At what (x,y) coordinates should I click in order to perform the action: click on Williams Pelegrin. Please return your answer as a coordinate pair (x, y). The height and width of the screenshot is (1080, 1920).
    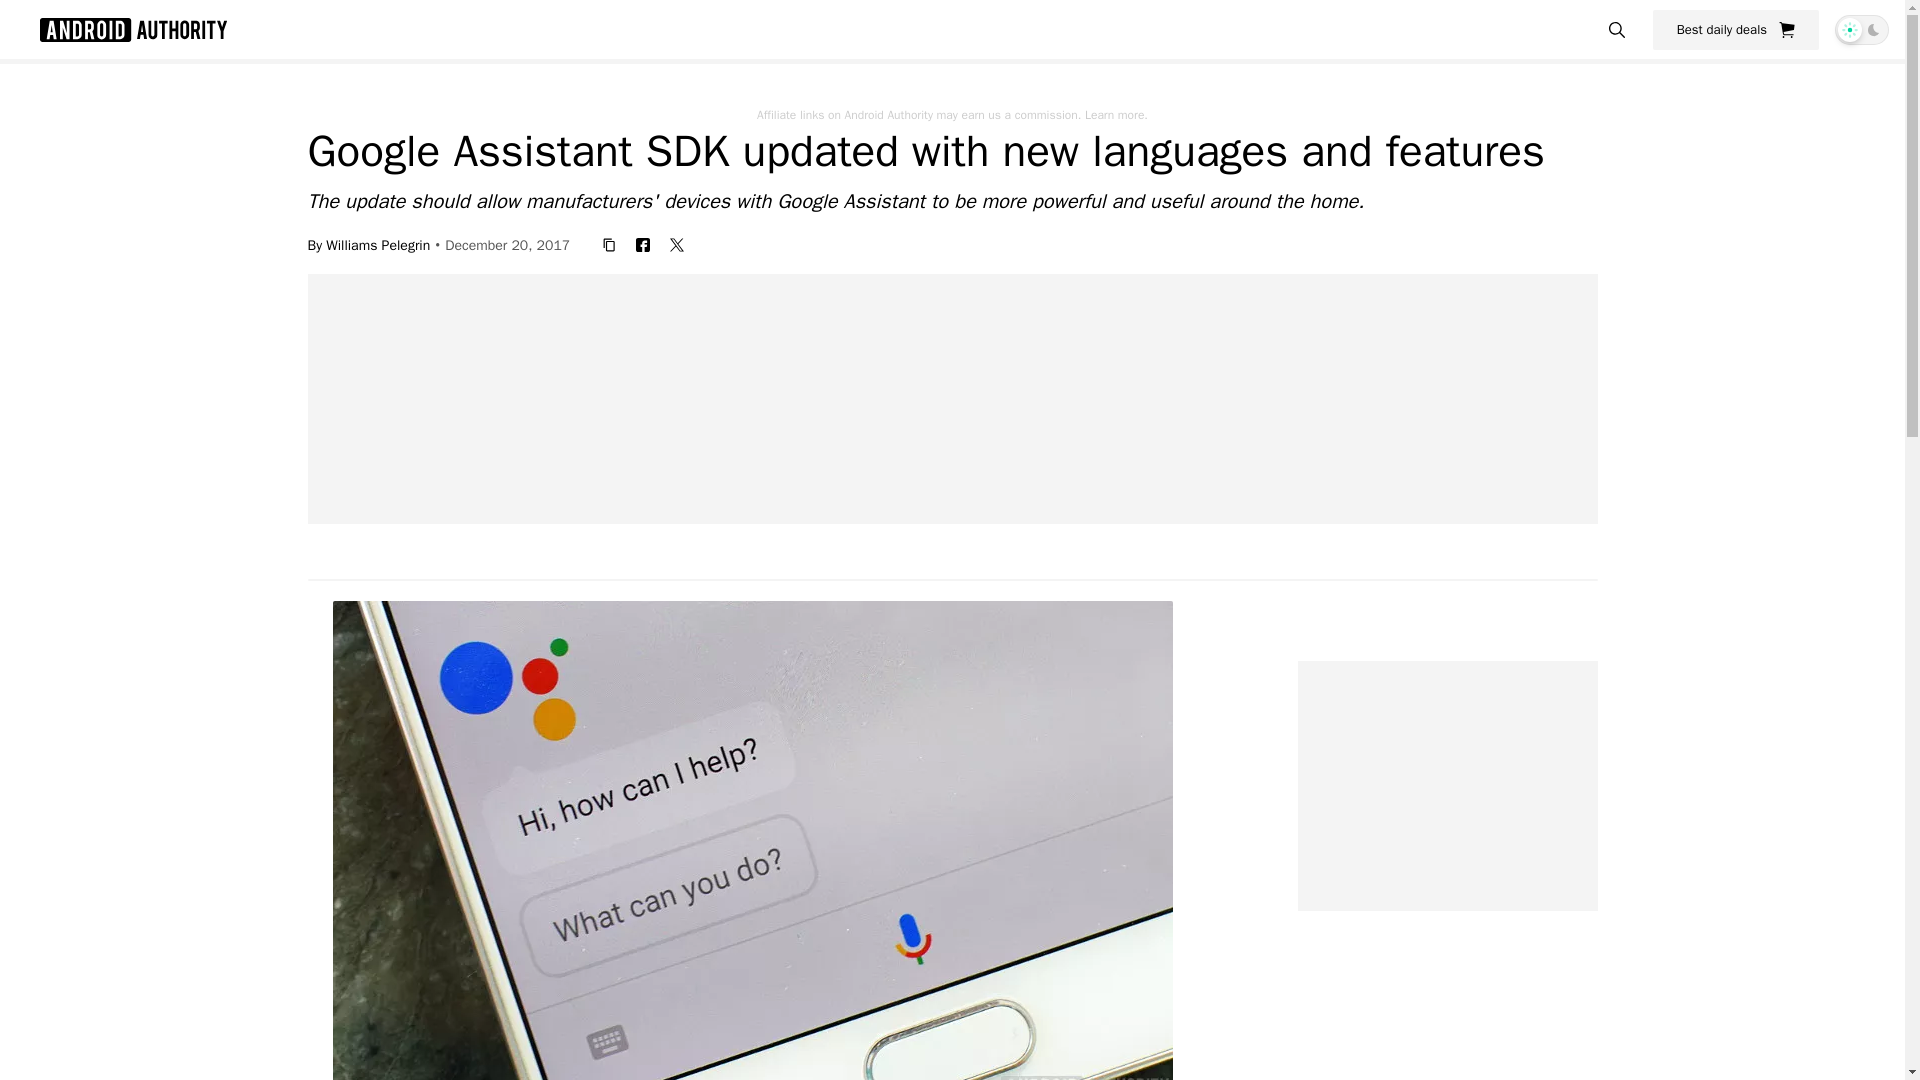
    Looking at the image, I should click on (378, 244).